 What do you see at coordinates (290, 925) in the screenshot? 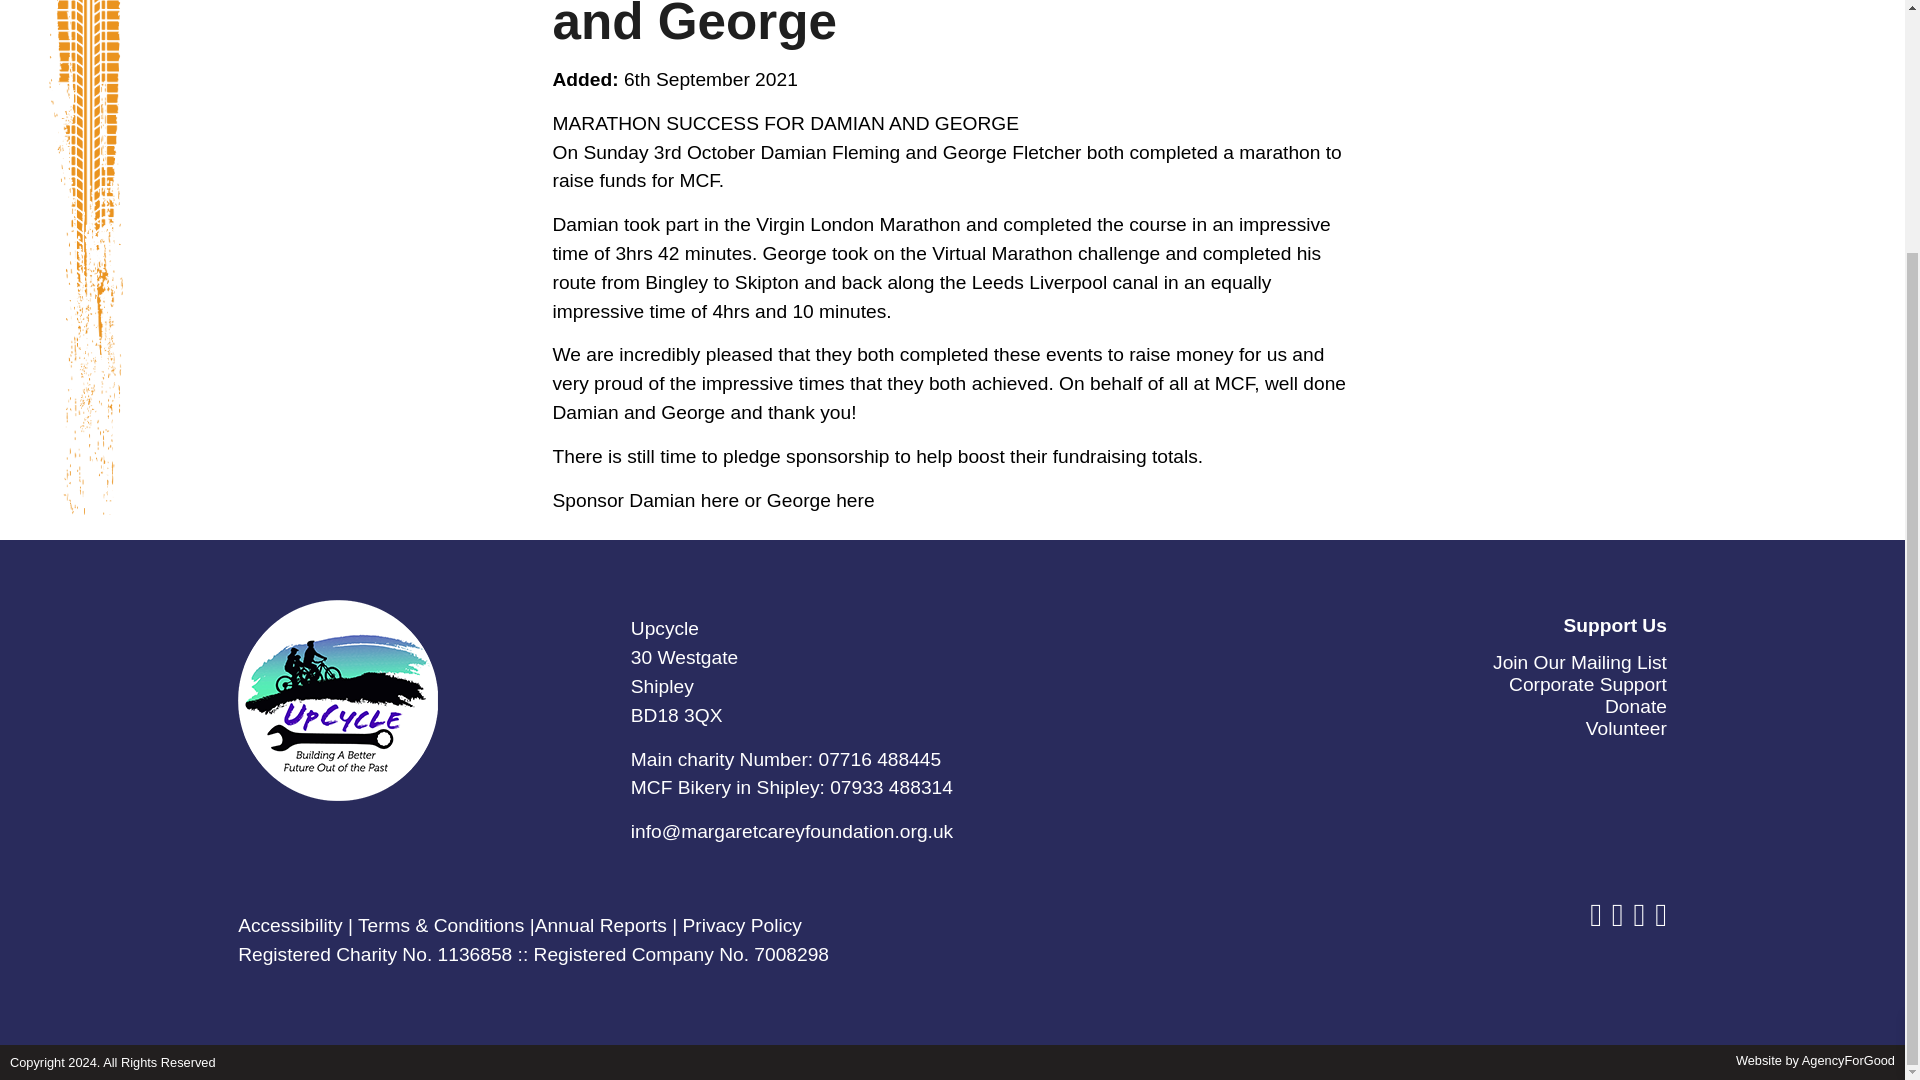
I see `Accessibility` at bounding box center [290, 925].